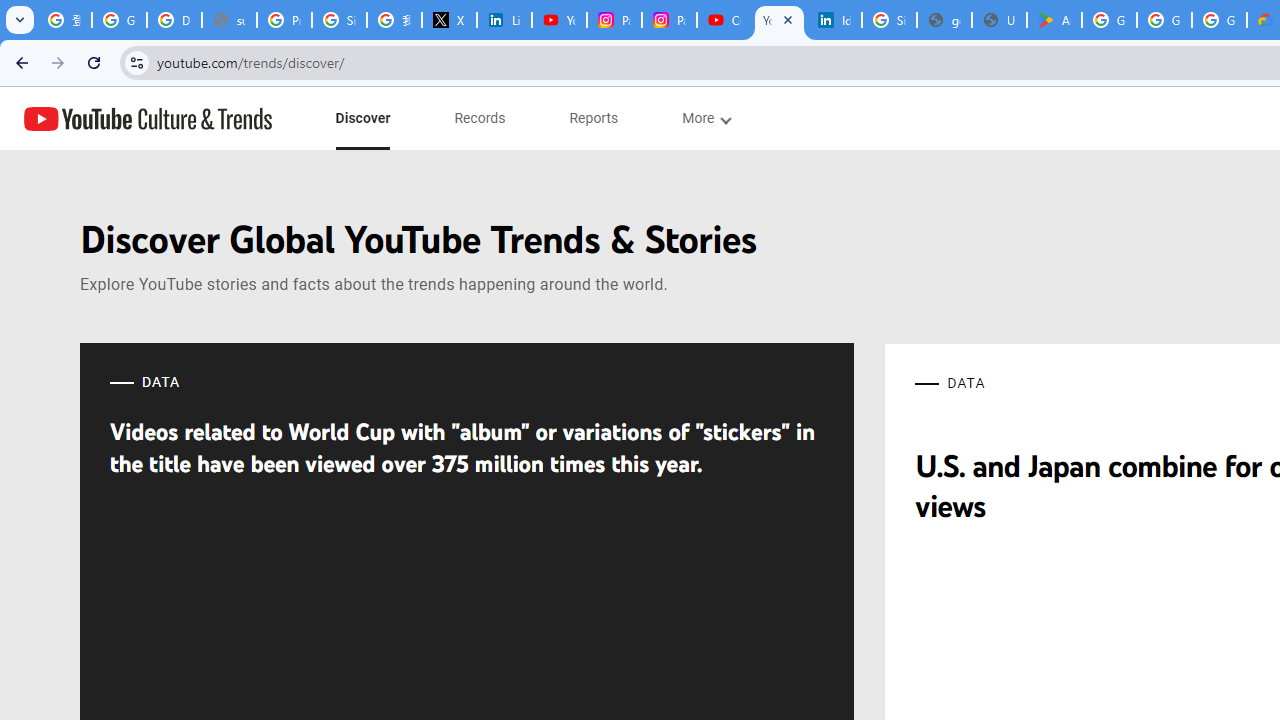  What do you see at coordinates (148, 118) in the screenshot?
I see `YouTube Culture & Trends` at bounding box center [148, 118].